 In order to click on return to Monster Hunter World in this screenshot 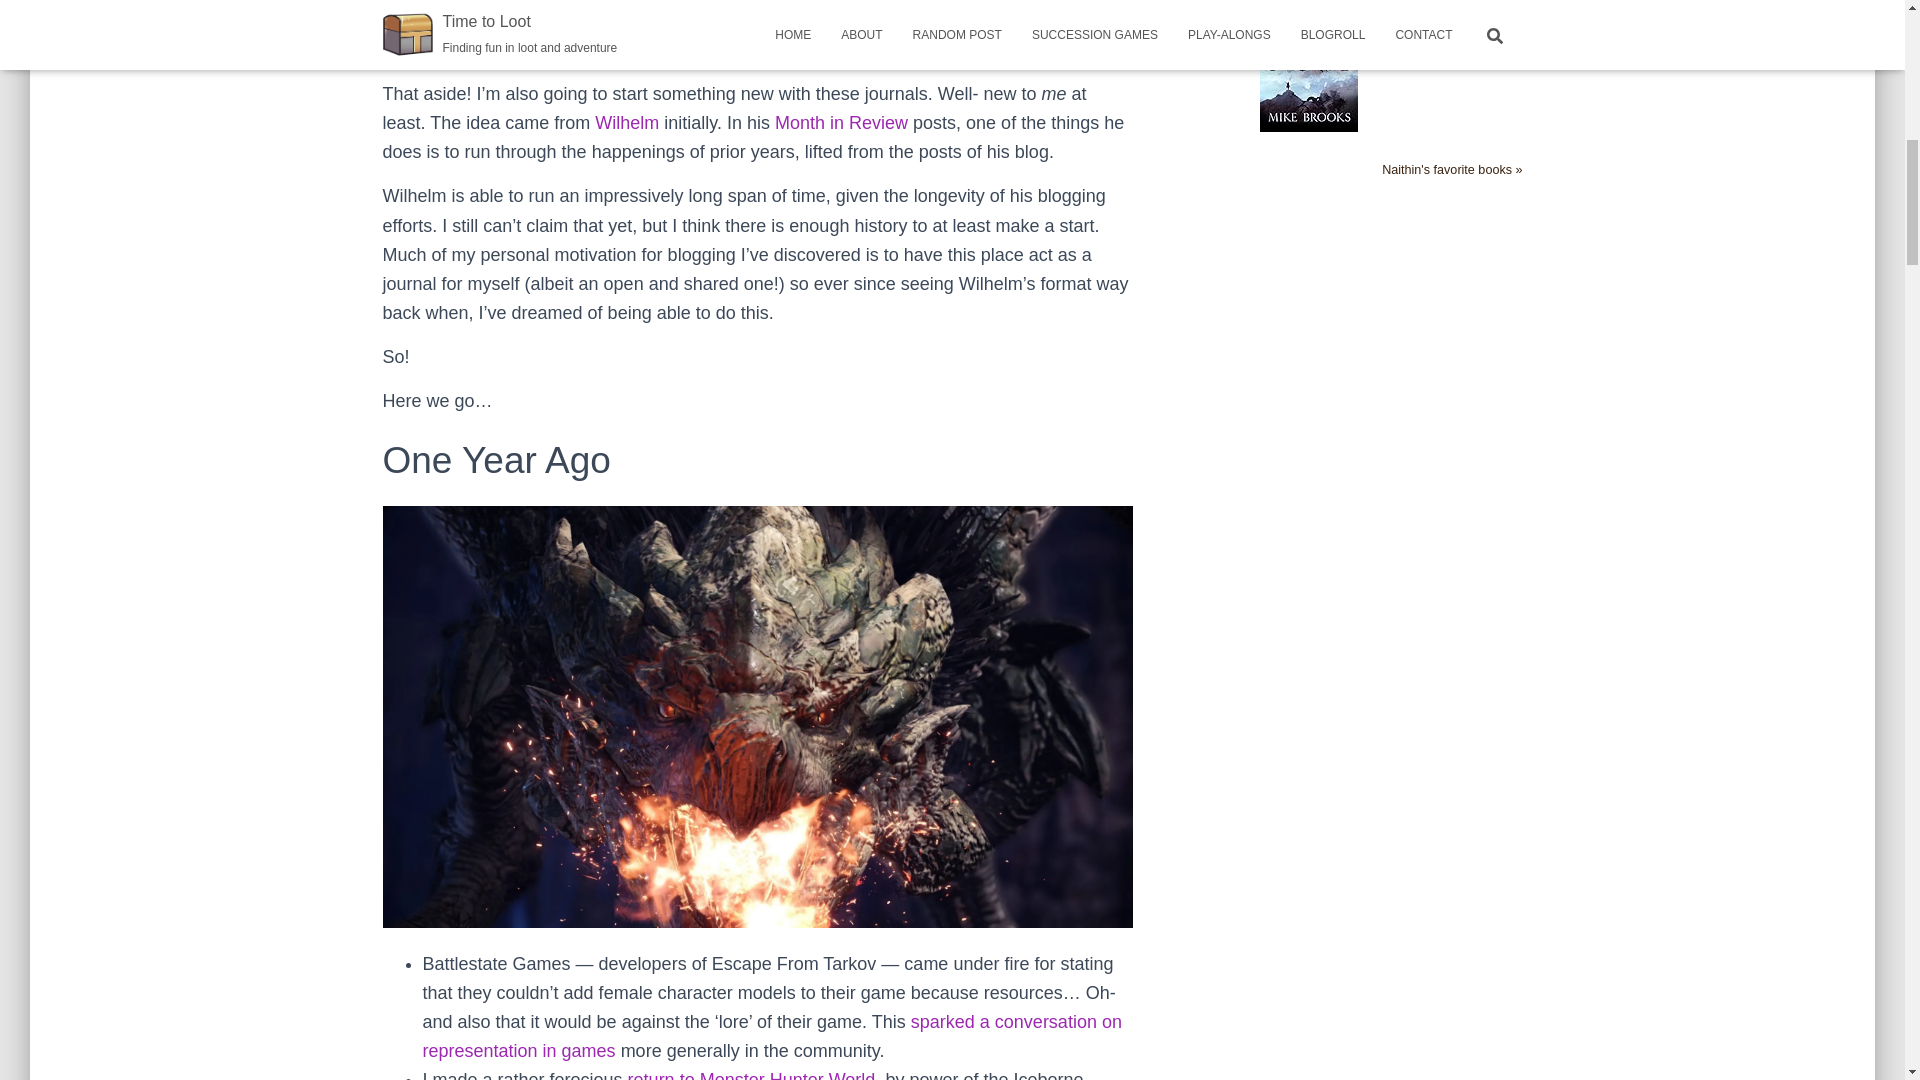, I will do `click(751, 1075)`.